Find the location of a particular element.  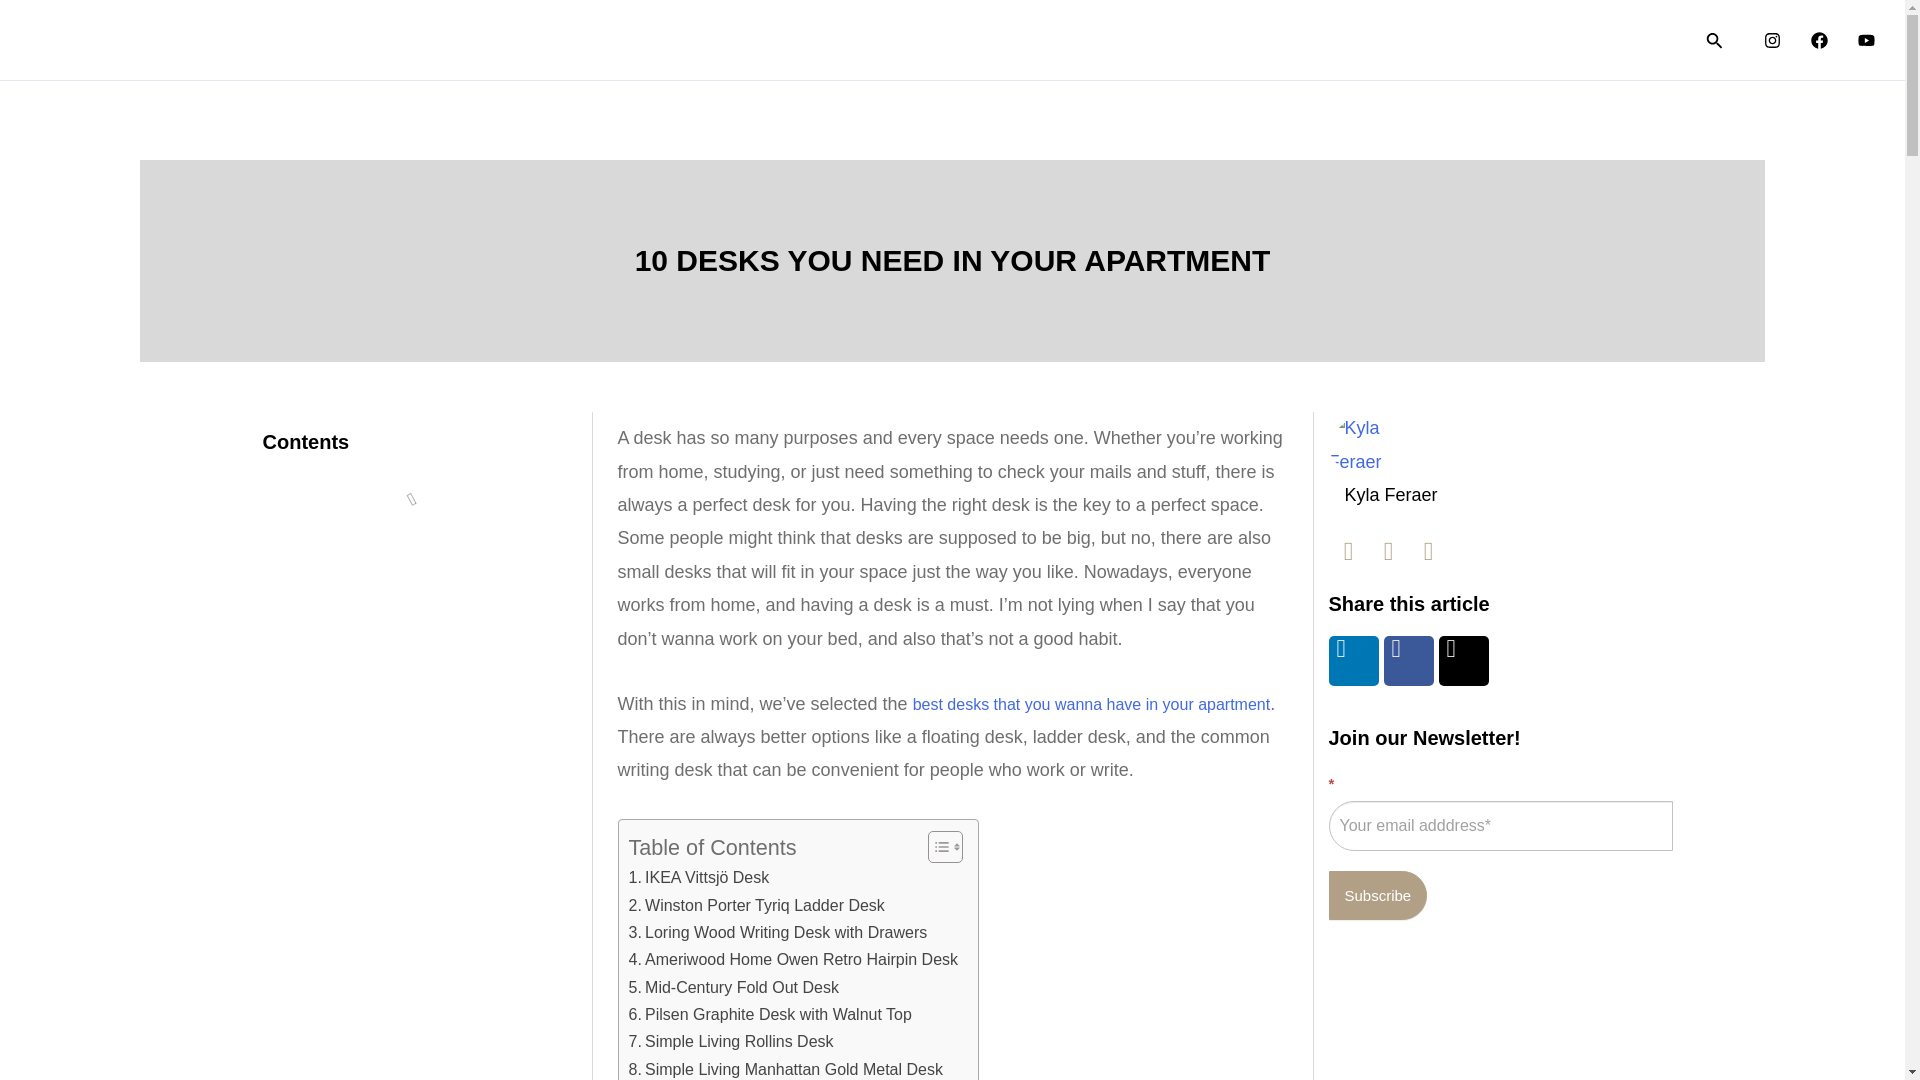

Search is located at coordinates (1714, 40).